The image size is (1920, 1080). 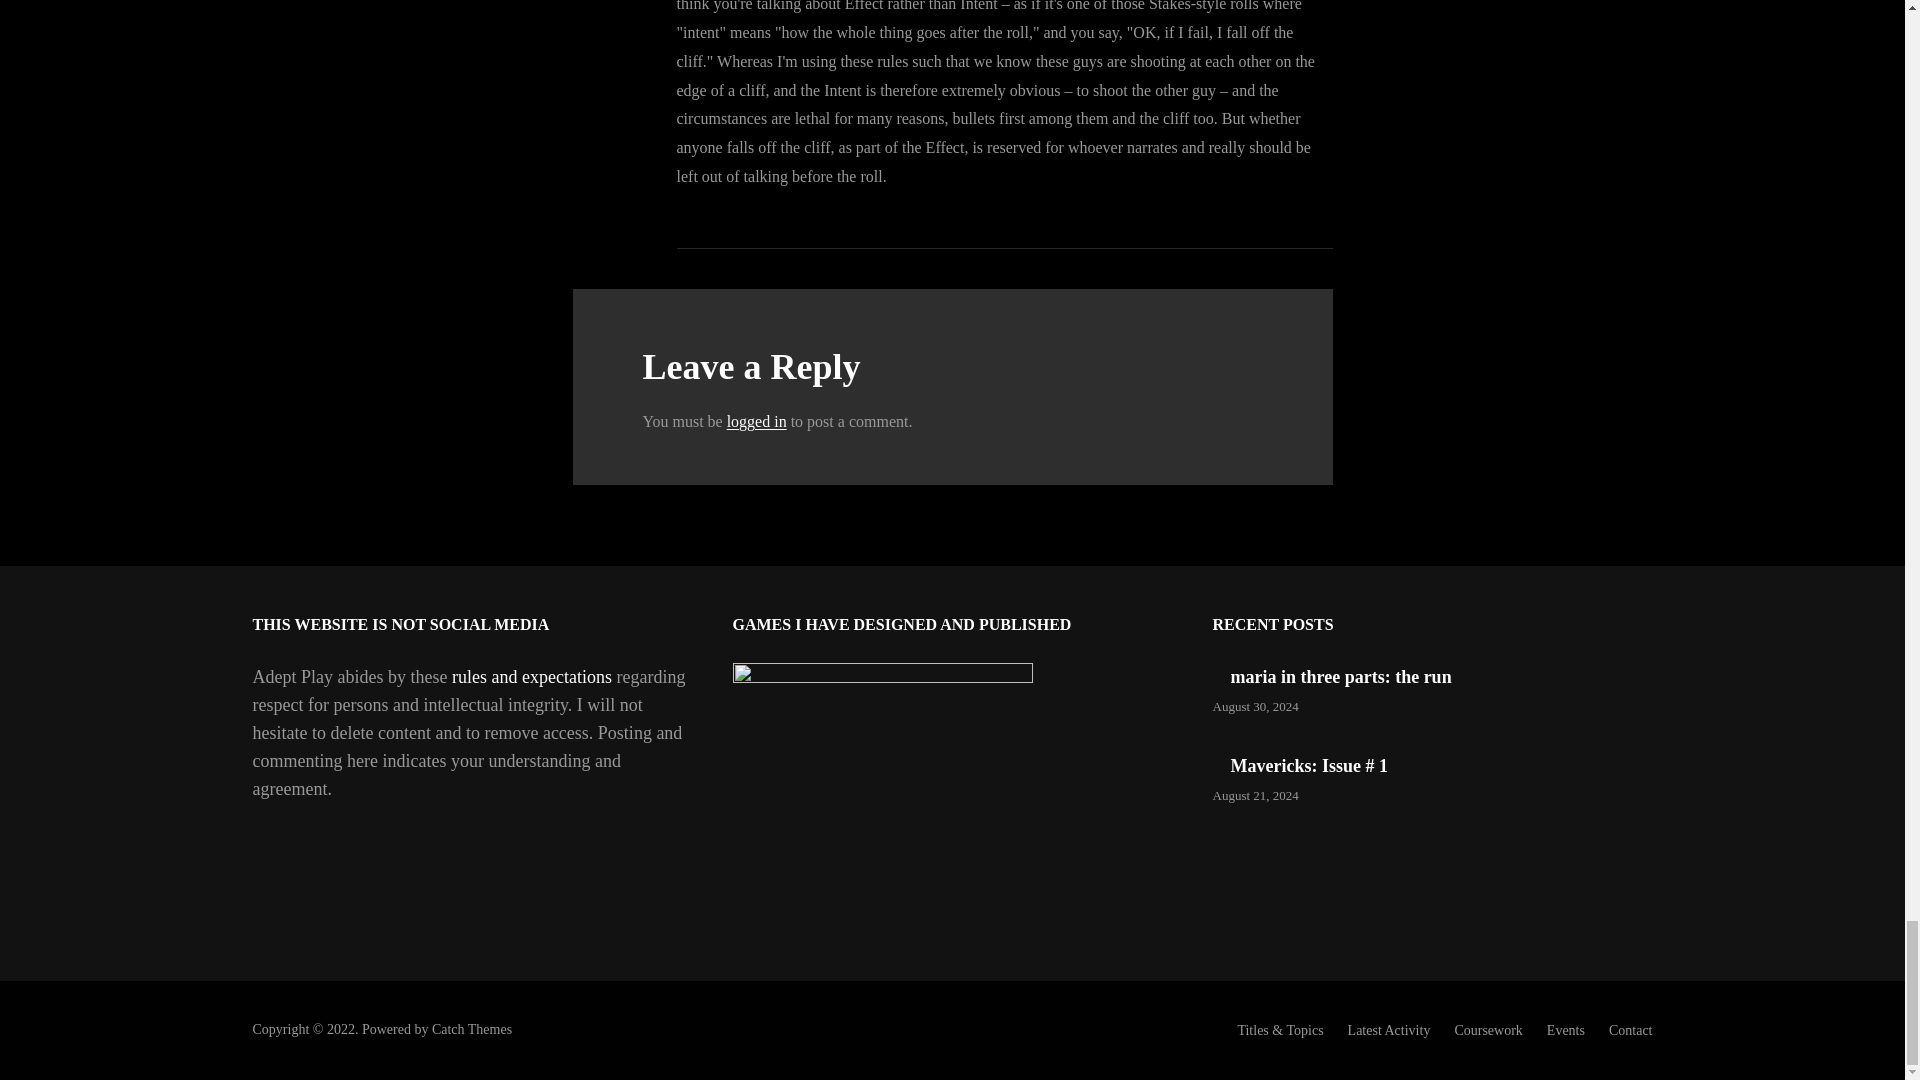 What do you see at coordinates (757, 420) in the screenshot?
I see `logged in` at bounding box center [757, 420].